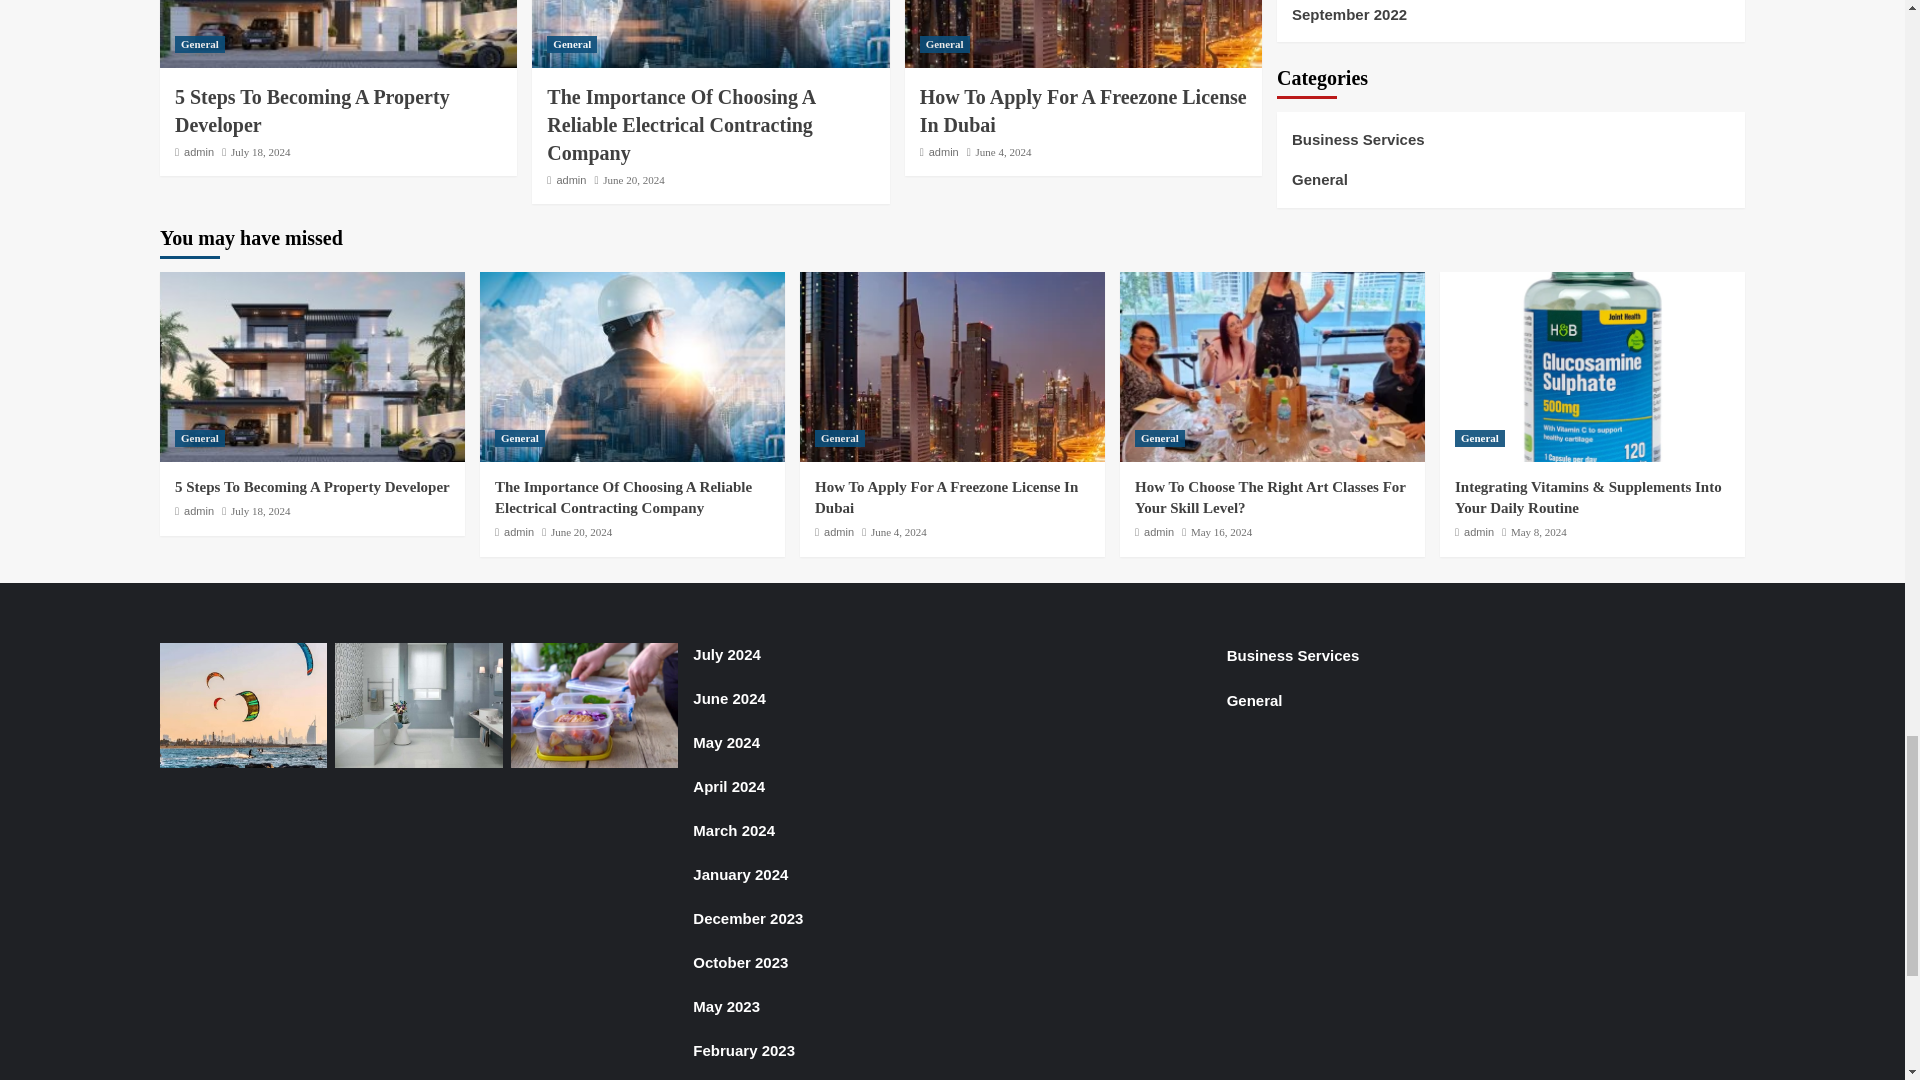 The image size is (1920, 1080). Describe the element at coordinates (944, 151) in the screenshot. I see `admin` at that location.